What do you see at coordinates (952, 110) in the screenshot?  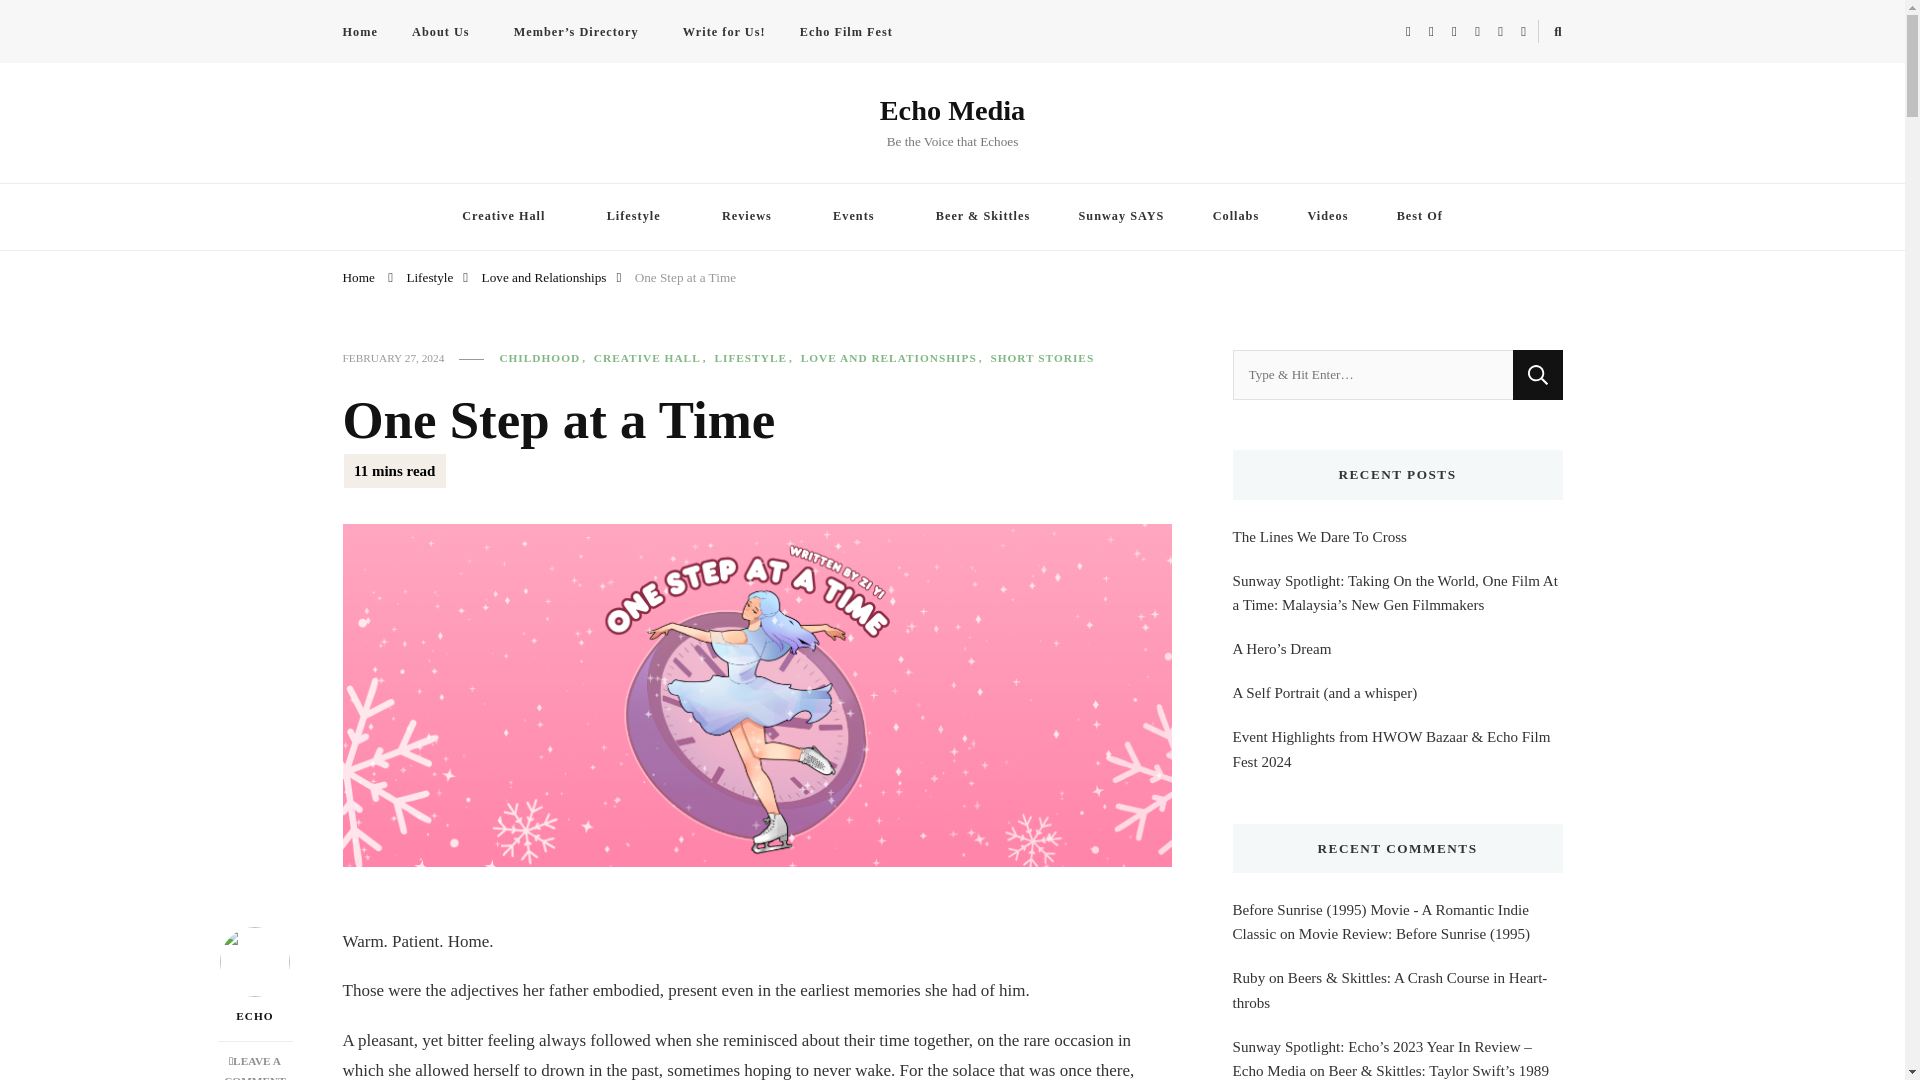 I see `Echo Media` at bounding box center [952, 110].